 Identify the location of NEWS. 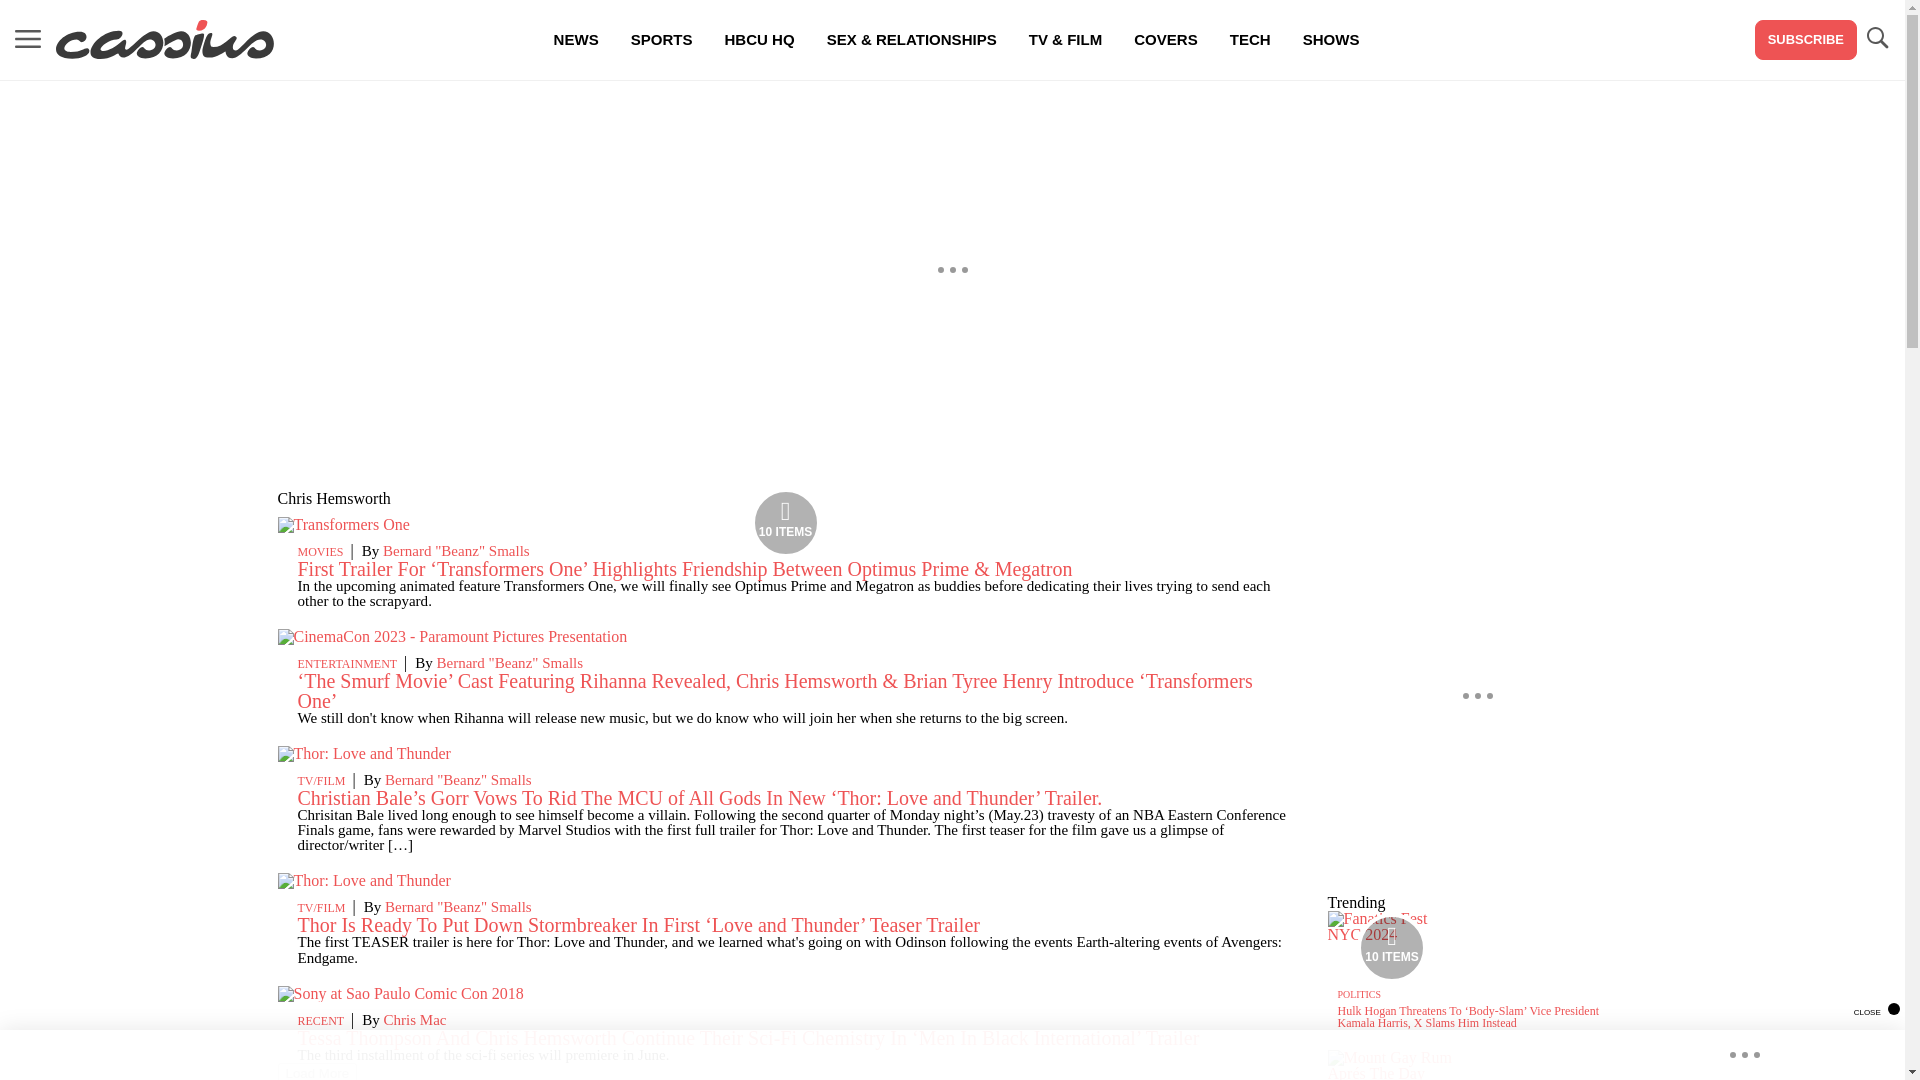
(576, 40).